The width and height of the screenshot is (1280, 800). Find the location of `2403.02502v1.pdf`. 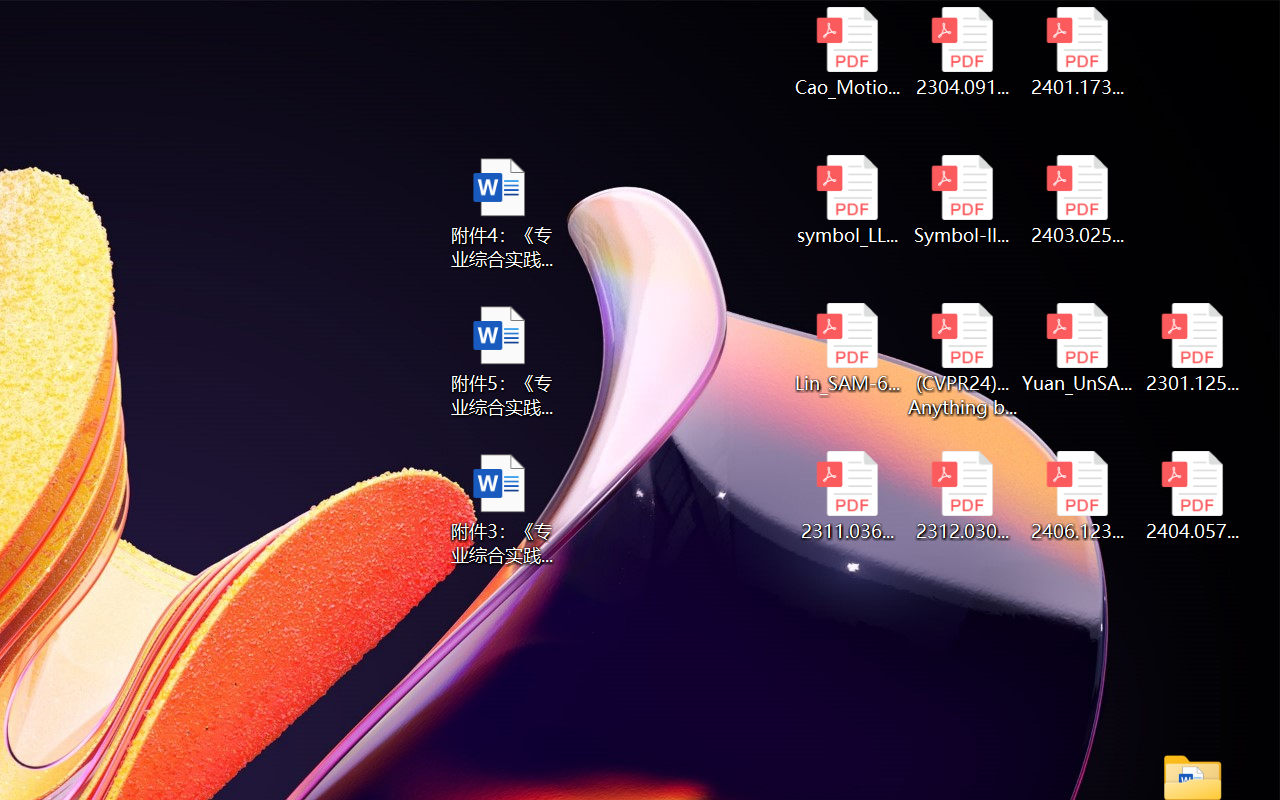

2403.02502v1.pdf is located at coordinates (1078, 200).